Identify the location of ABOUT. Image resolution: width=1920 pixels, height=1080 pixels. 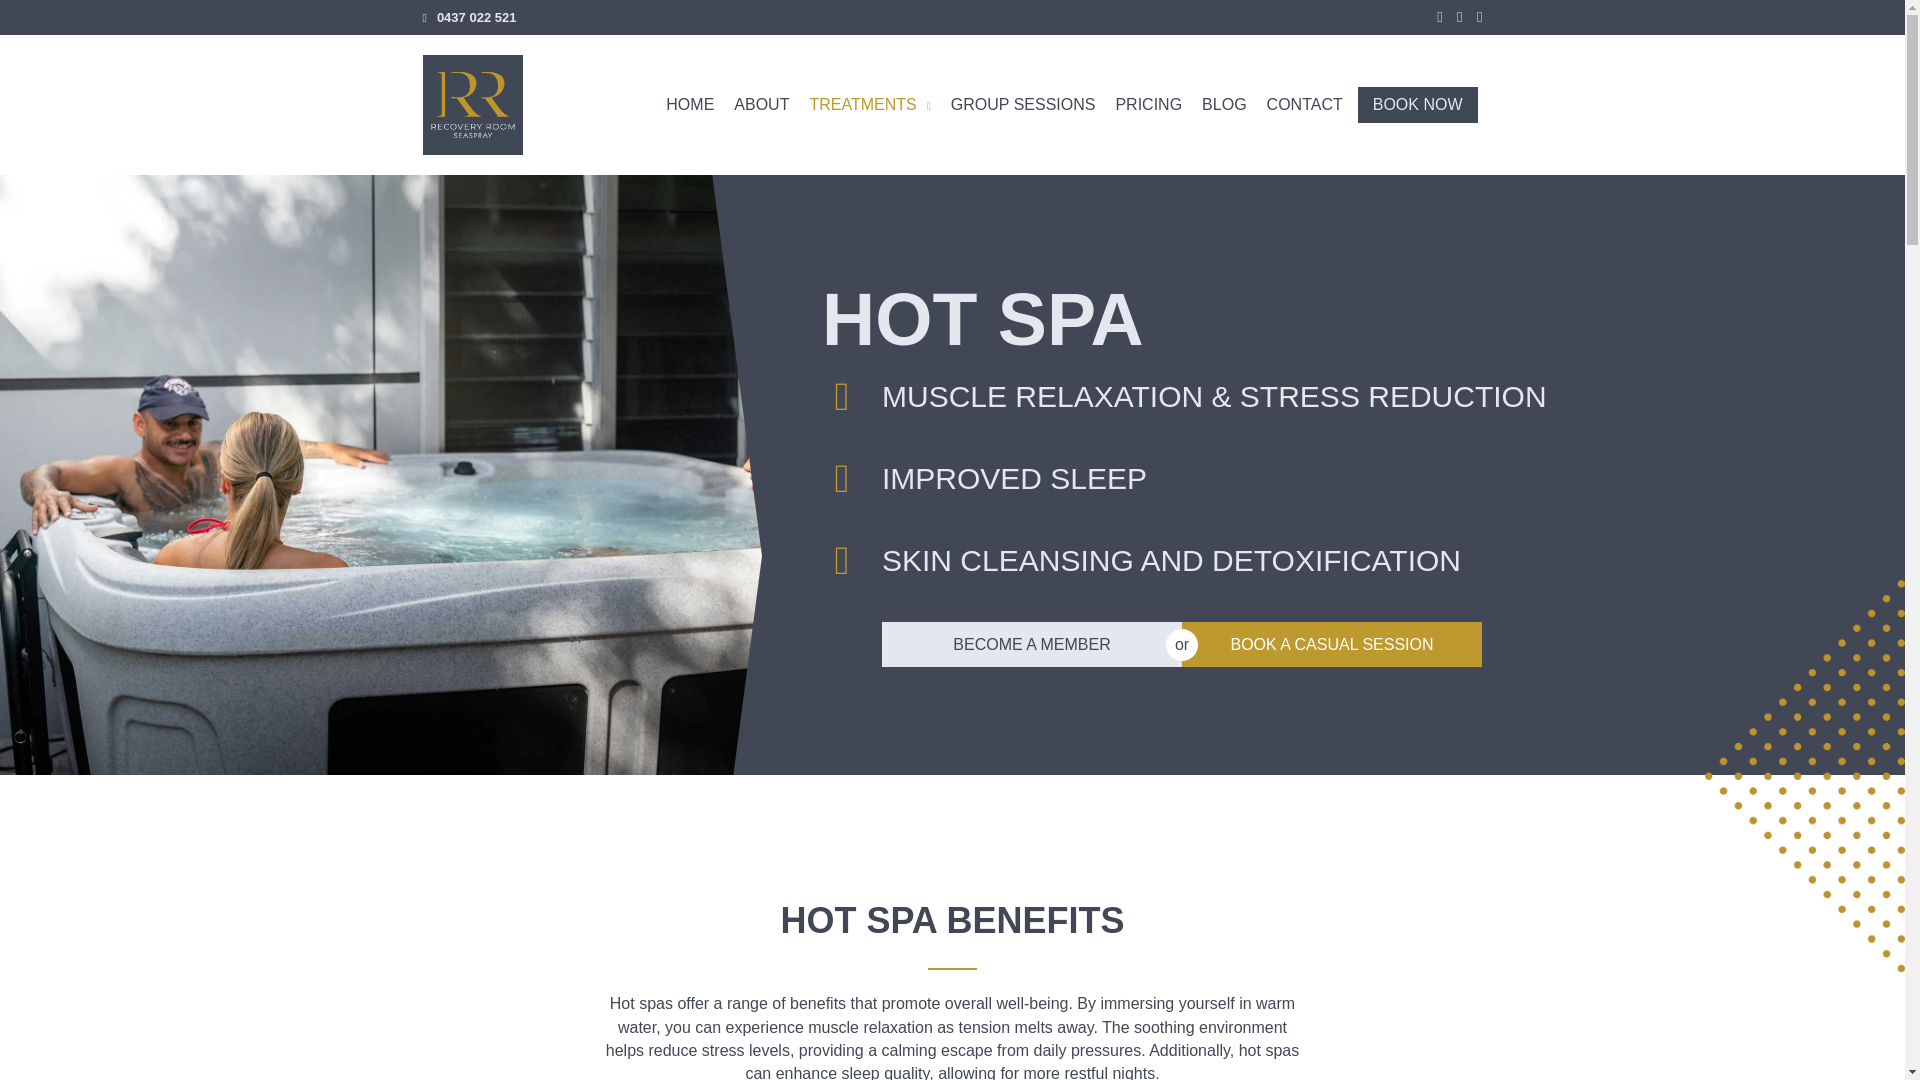
(762, 92).